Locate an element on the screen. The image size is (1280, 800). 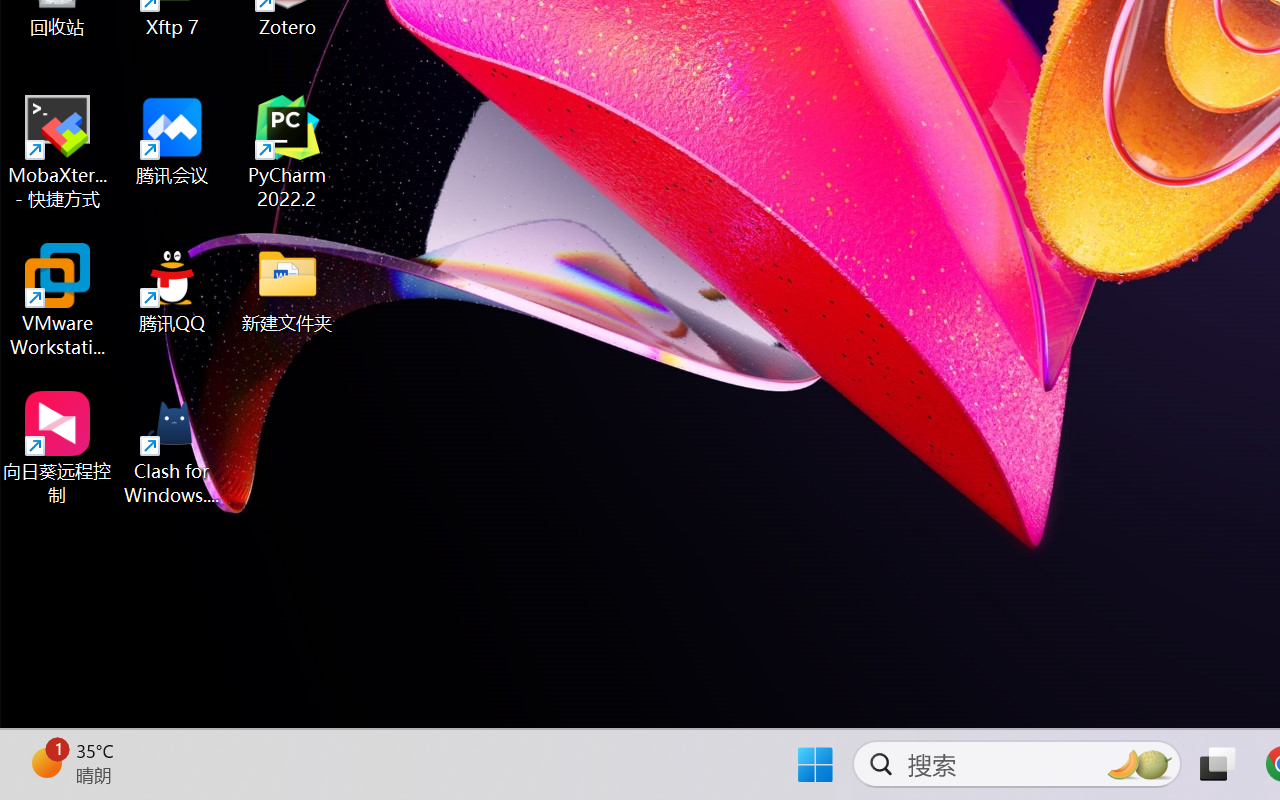
VMware Workstation Pro is located at coordinates (58, 300).